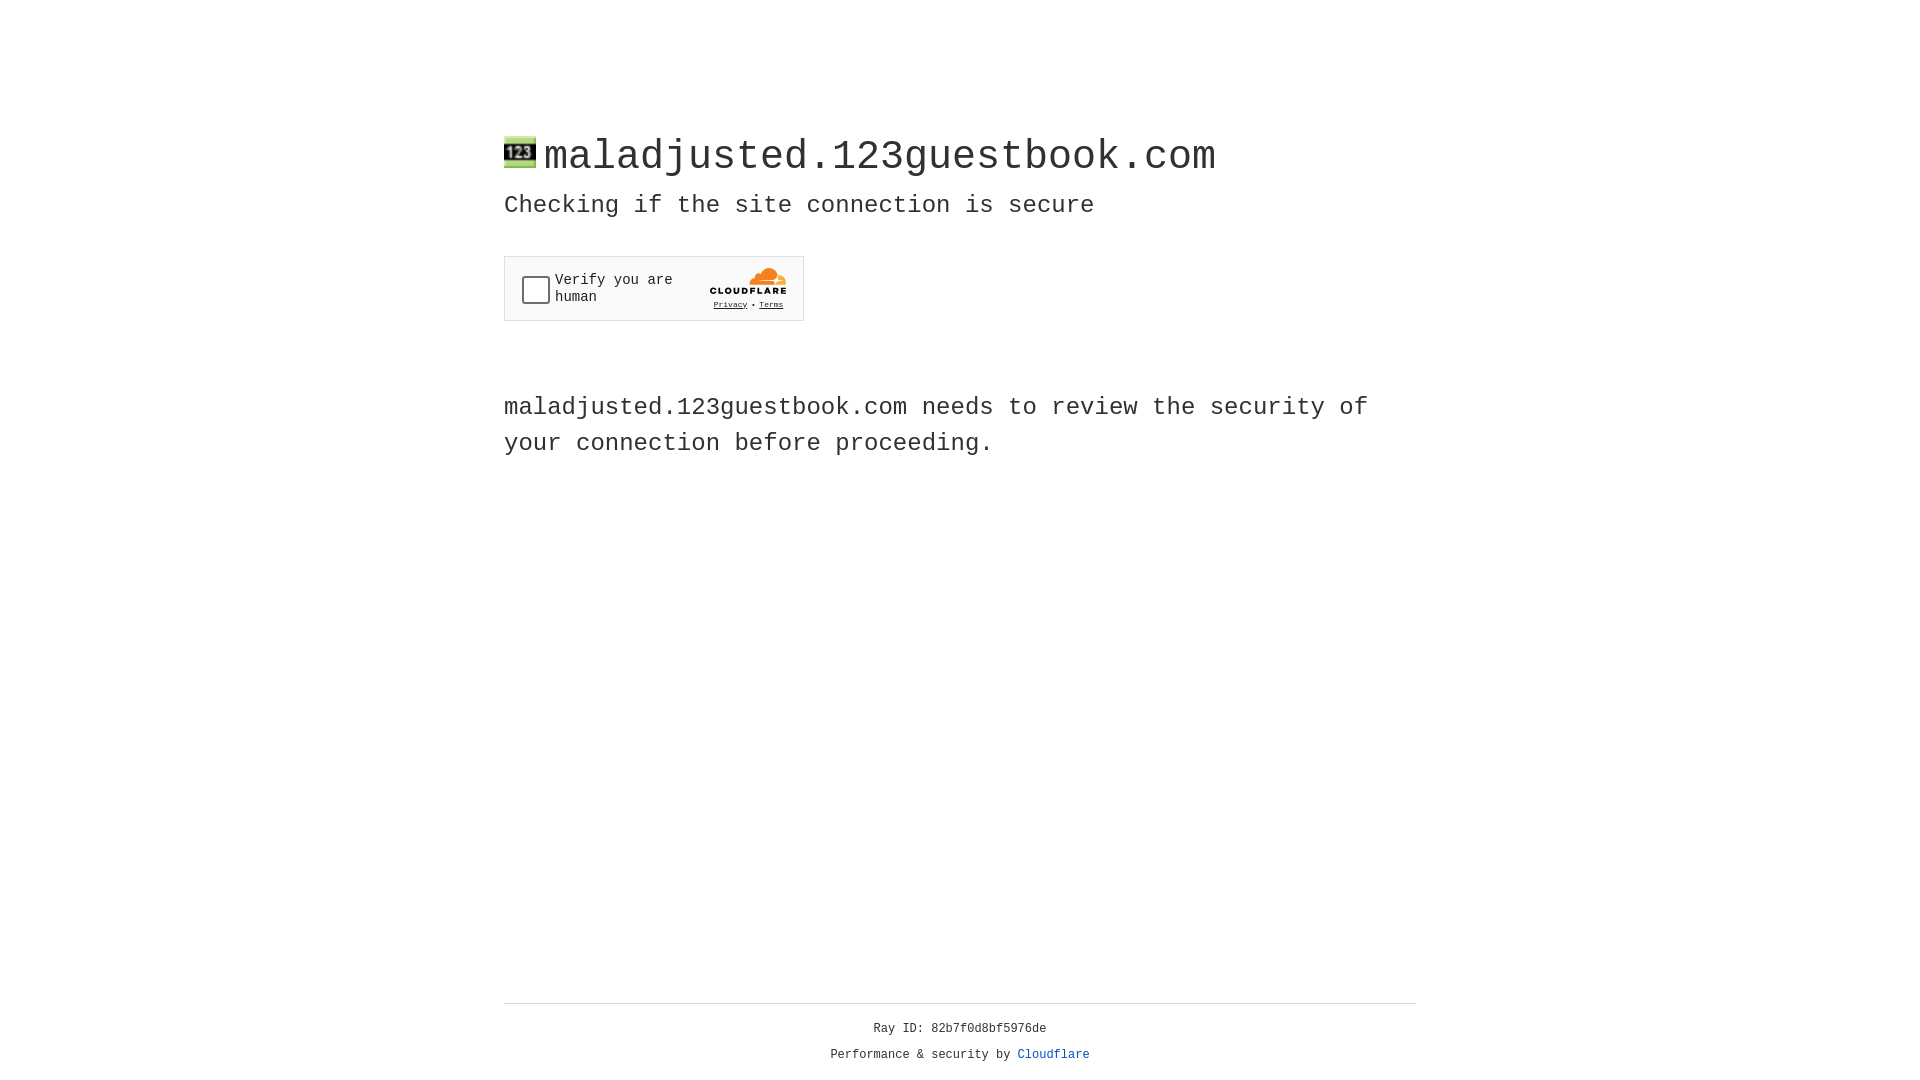 The height and width of the screenshot is (1080, 1920). Describe the element at coordinates (1054, 1055) in the screenshot. I see `Cloudflare` at that location.